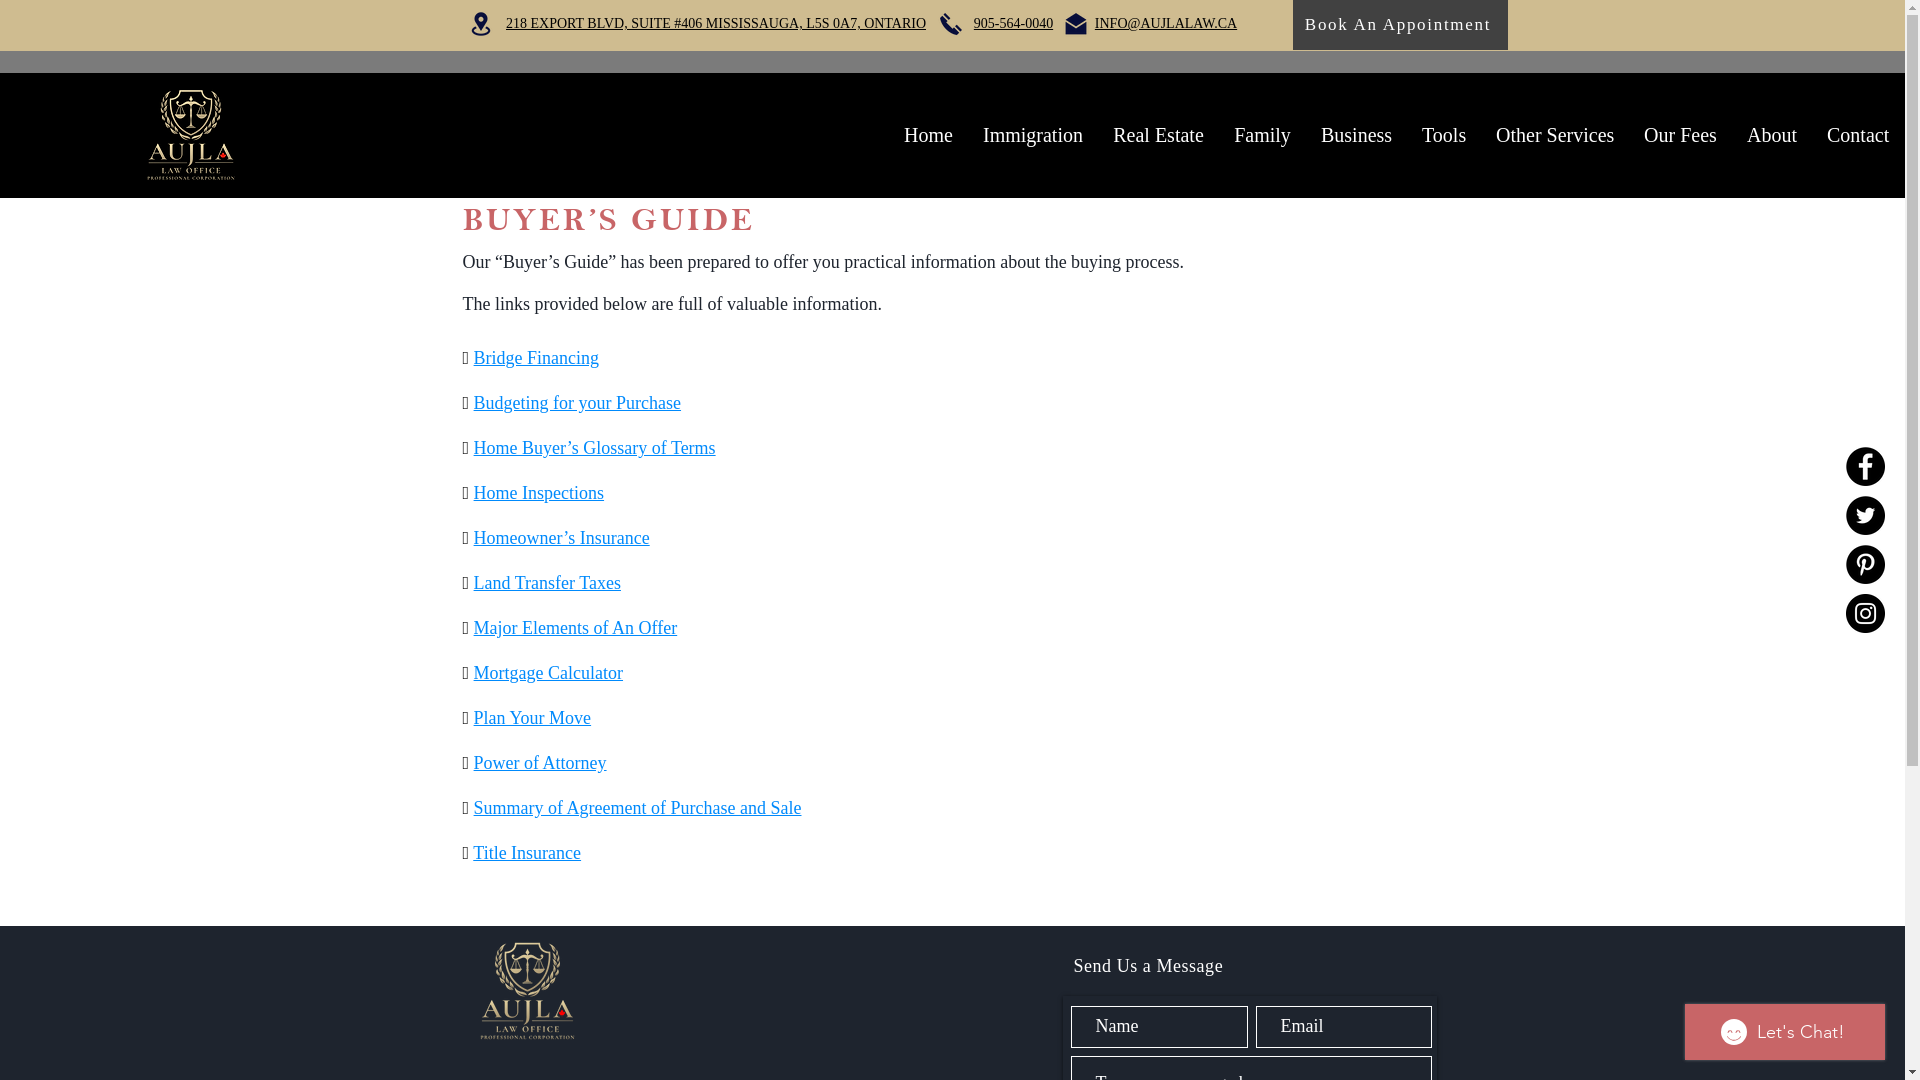 Image resolution: width=1920 pixels, height=1080 pixels. I want to click on Mortgage Calculator, so click(548, 673).